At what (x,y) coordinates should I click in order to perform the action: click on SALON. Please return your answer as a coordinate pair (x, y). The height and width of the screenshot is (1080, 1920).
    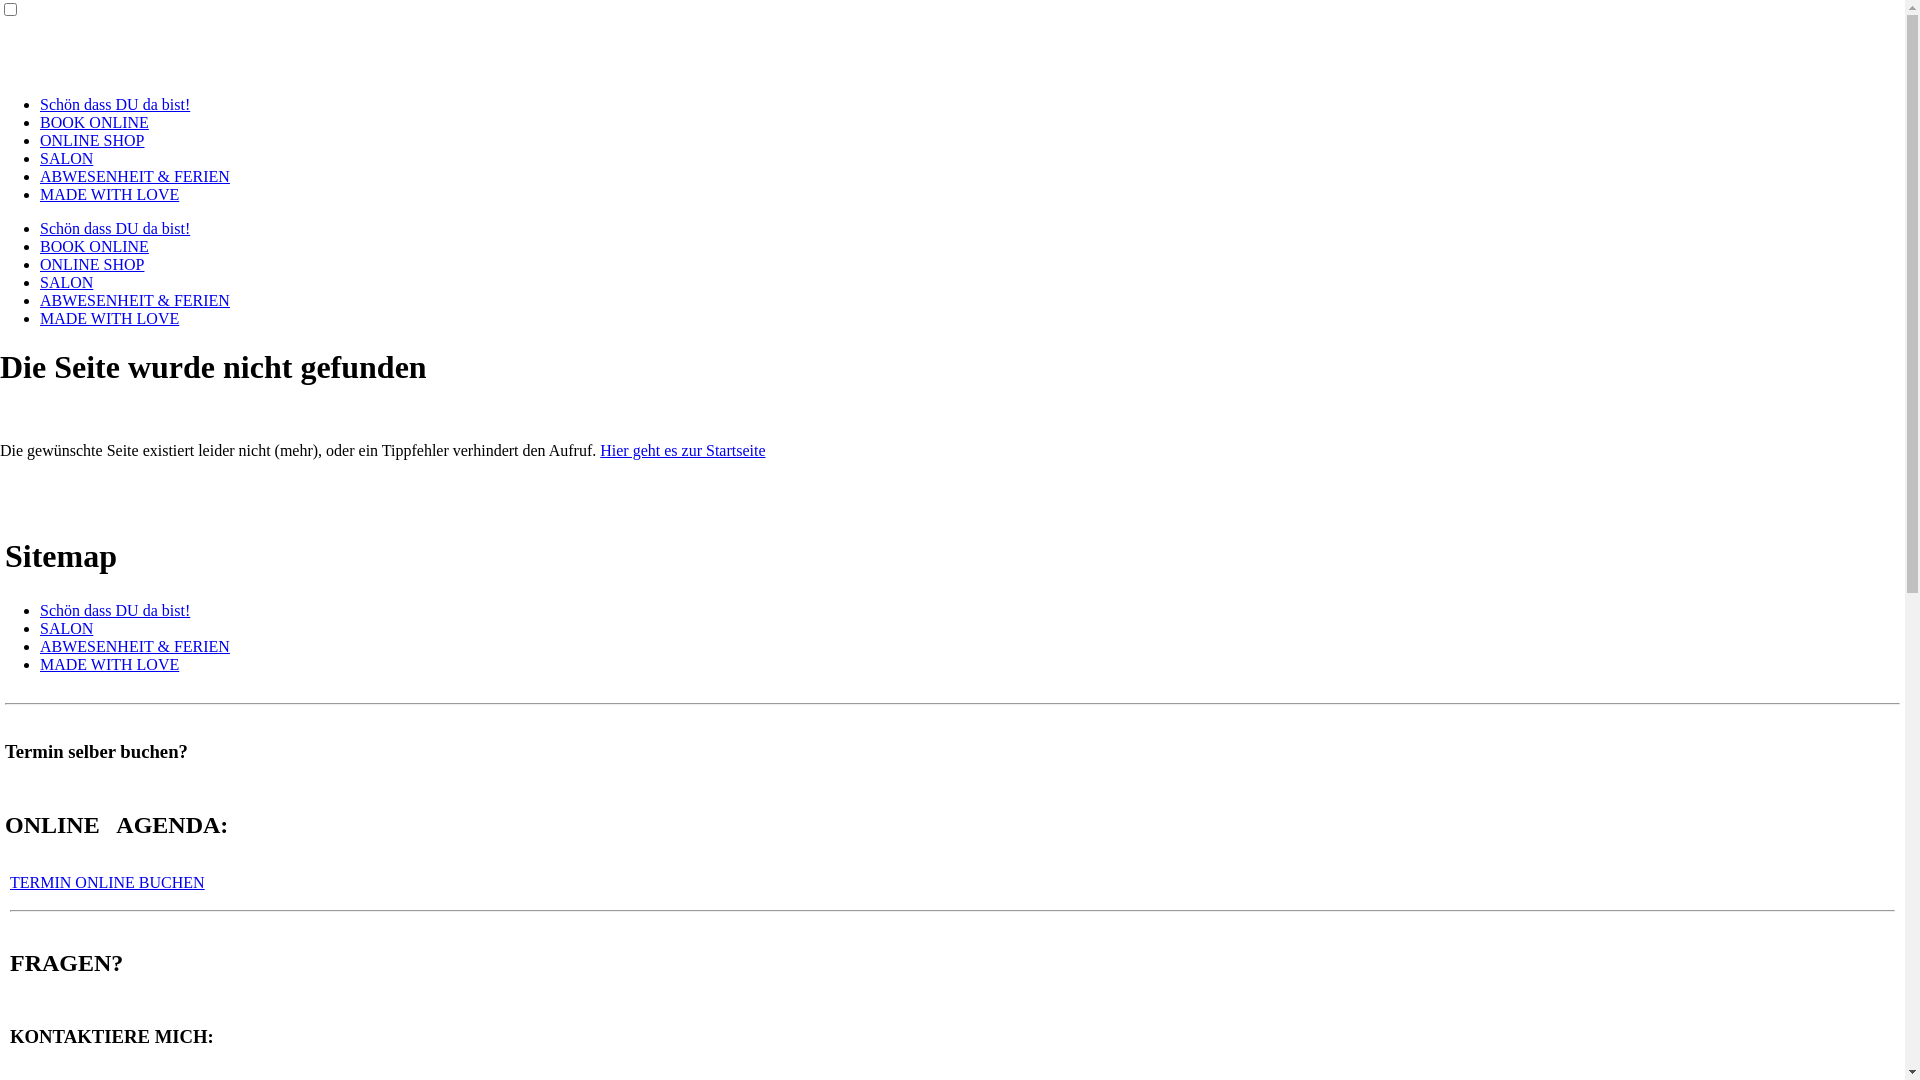
    Looking at the image, I should click on (66, 158).